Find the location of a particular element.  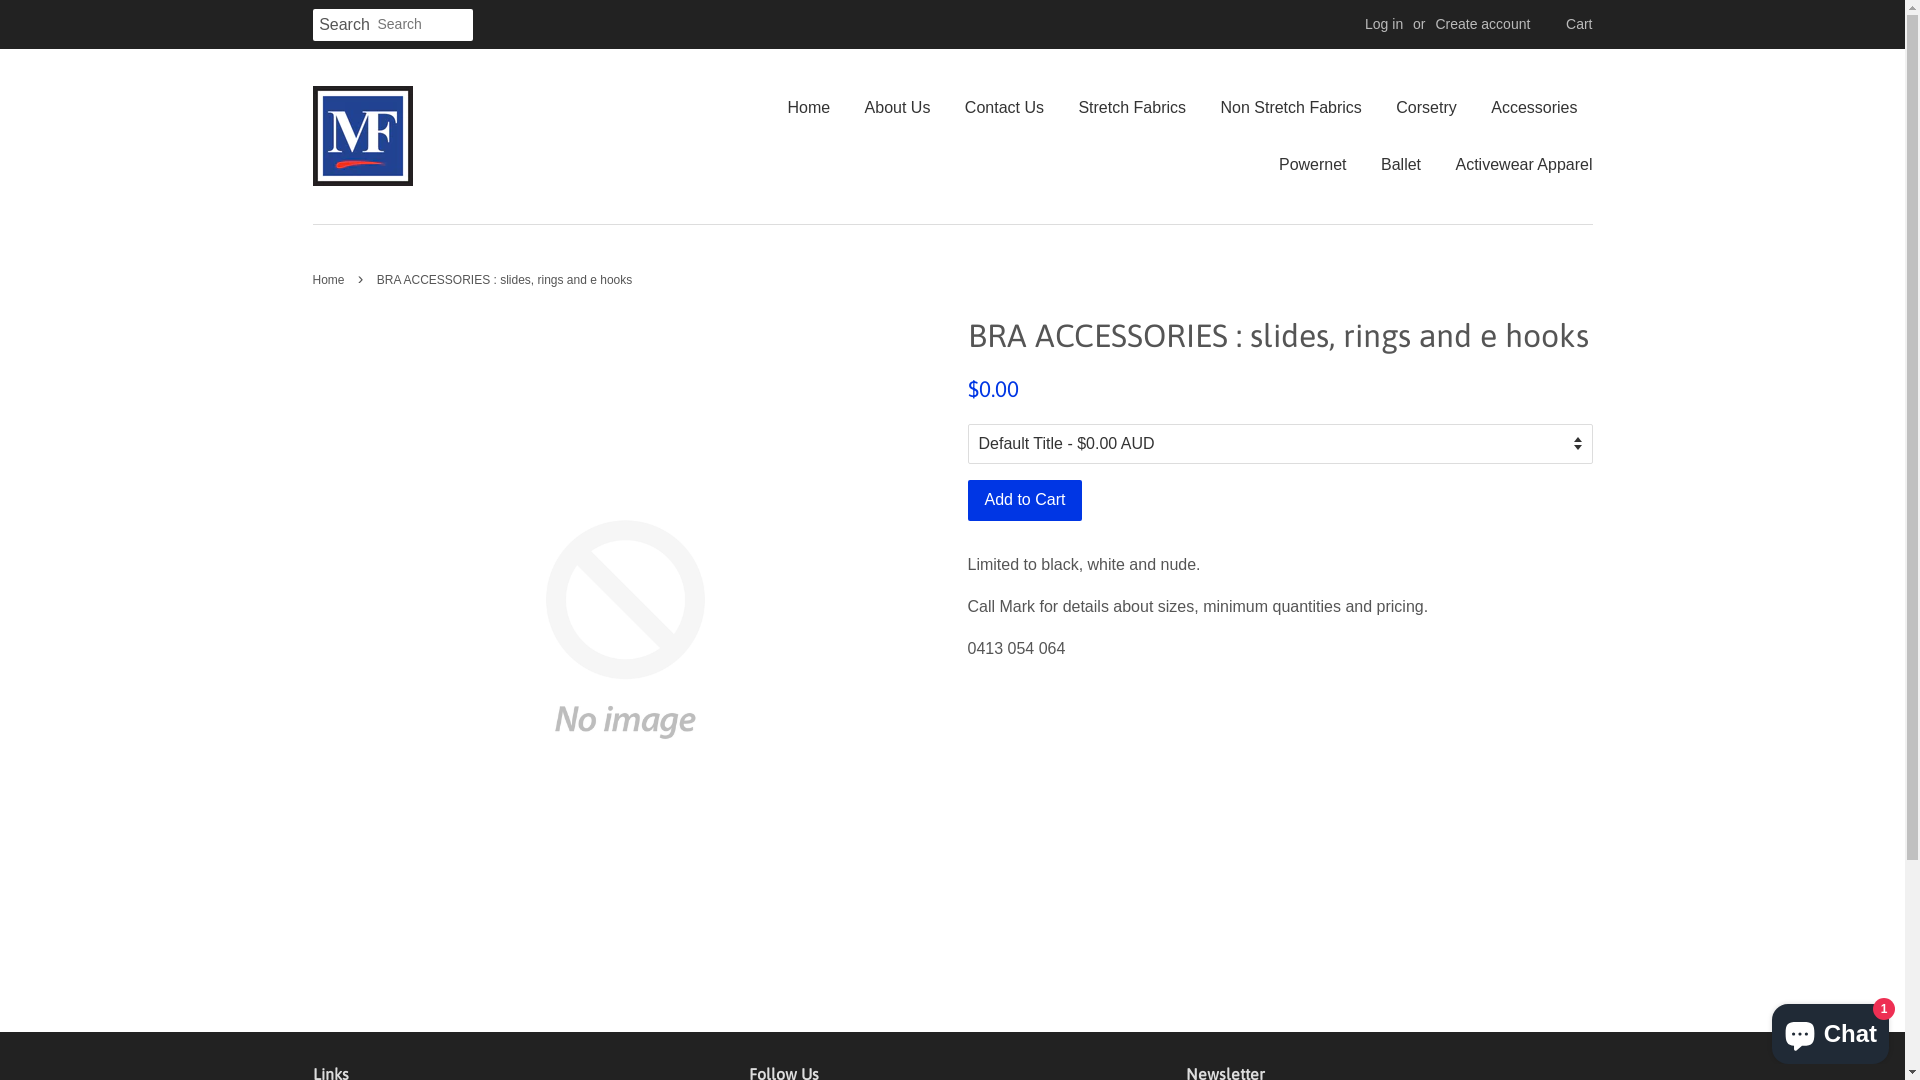

Stretch Fabrics is located at coordinates (1132, 108).